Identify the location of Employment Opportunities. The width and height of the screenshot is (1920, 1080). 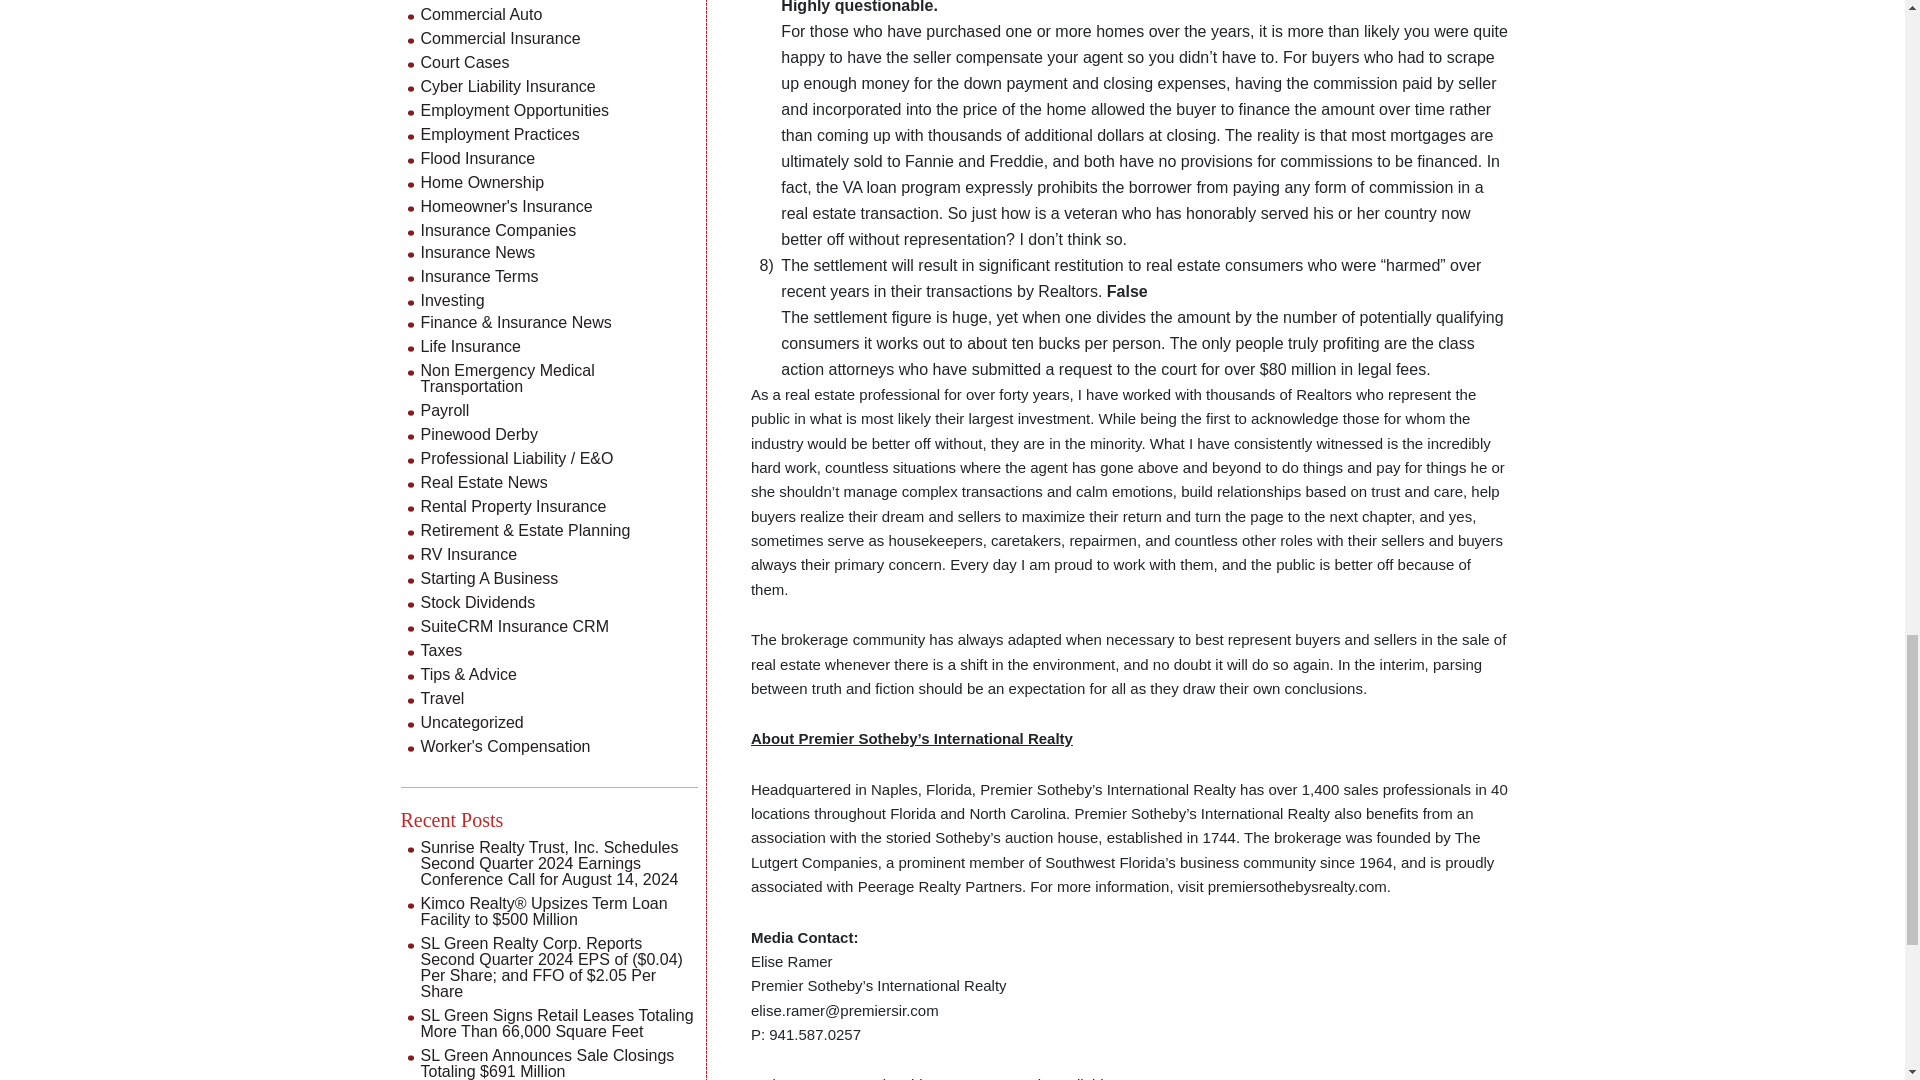
(514, 110).